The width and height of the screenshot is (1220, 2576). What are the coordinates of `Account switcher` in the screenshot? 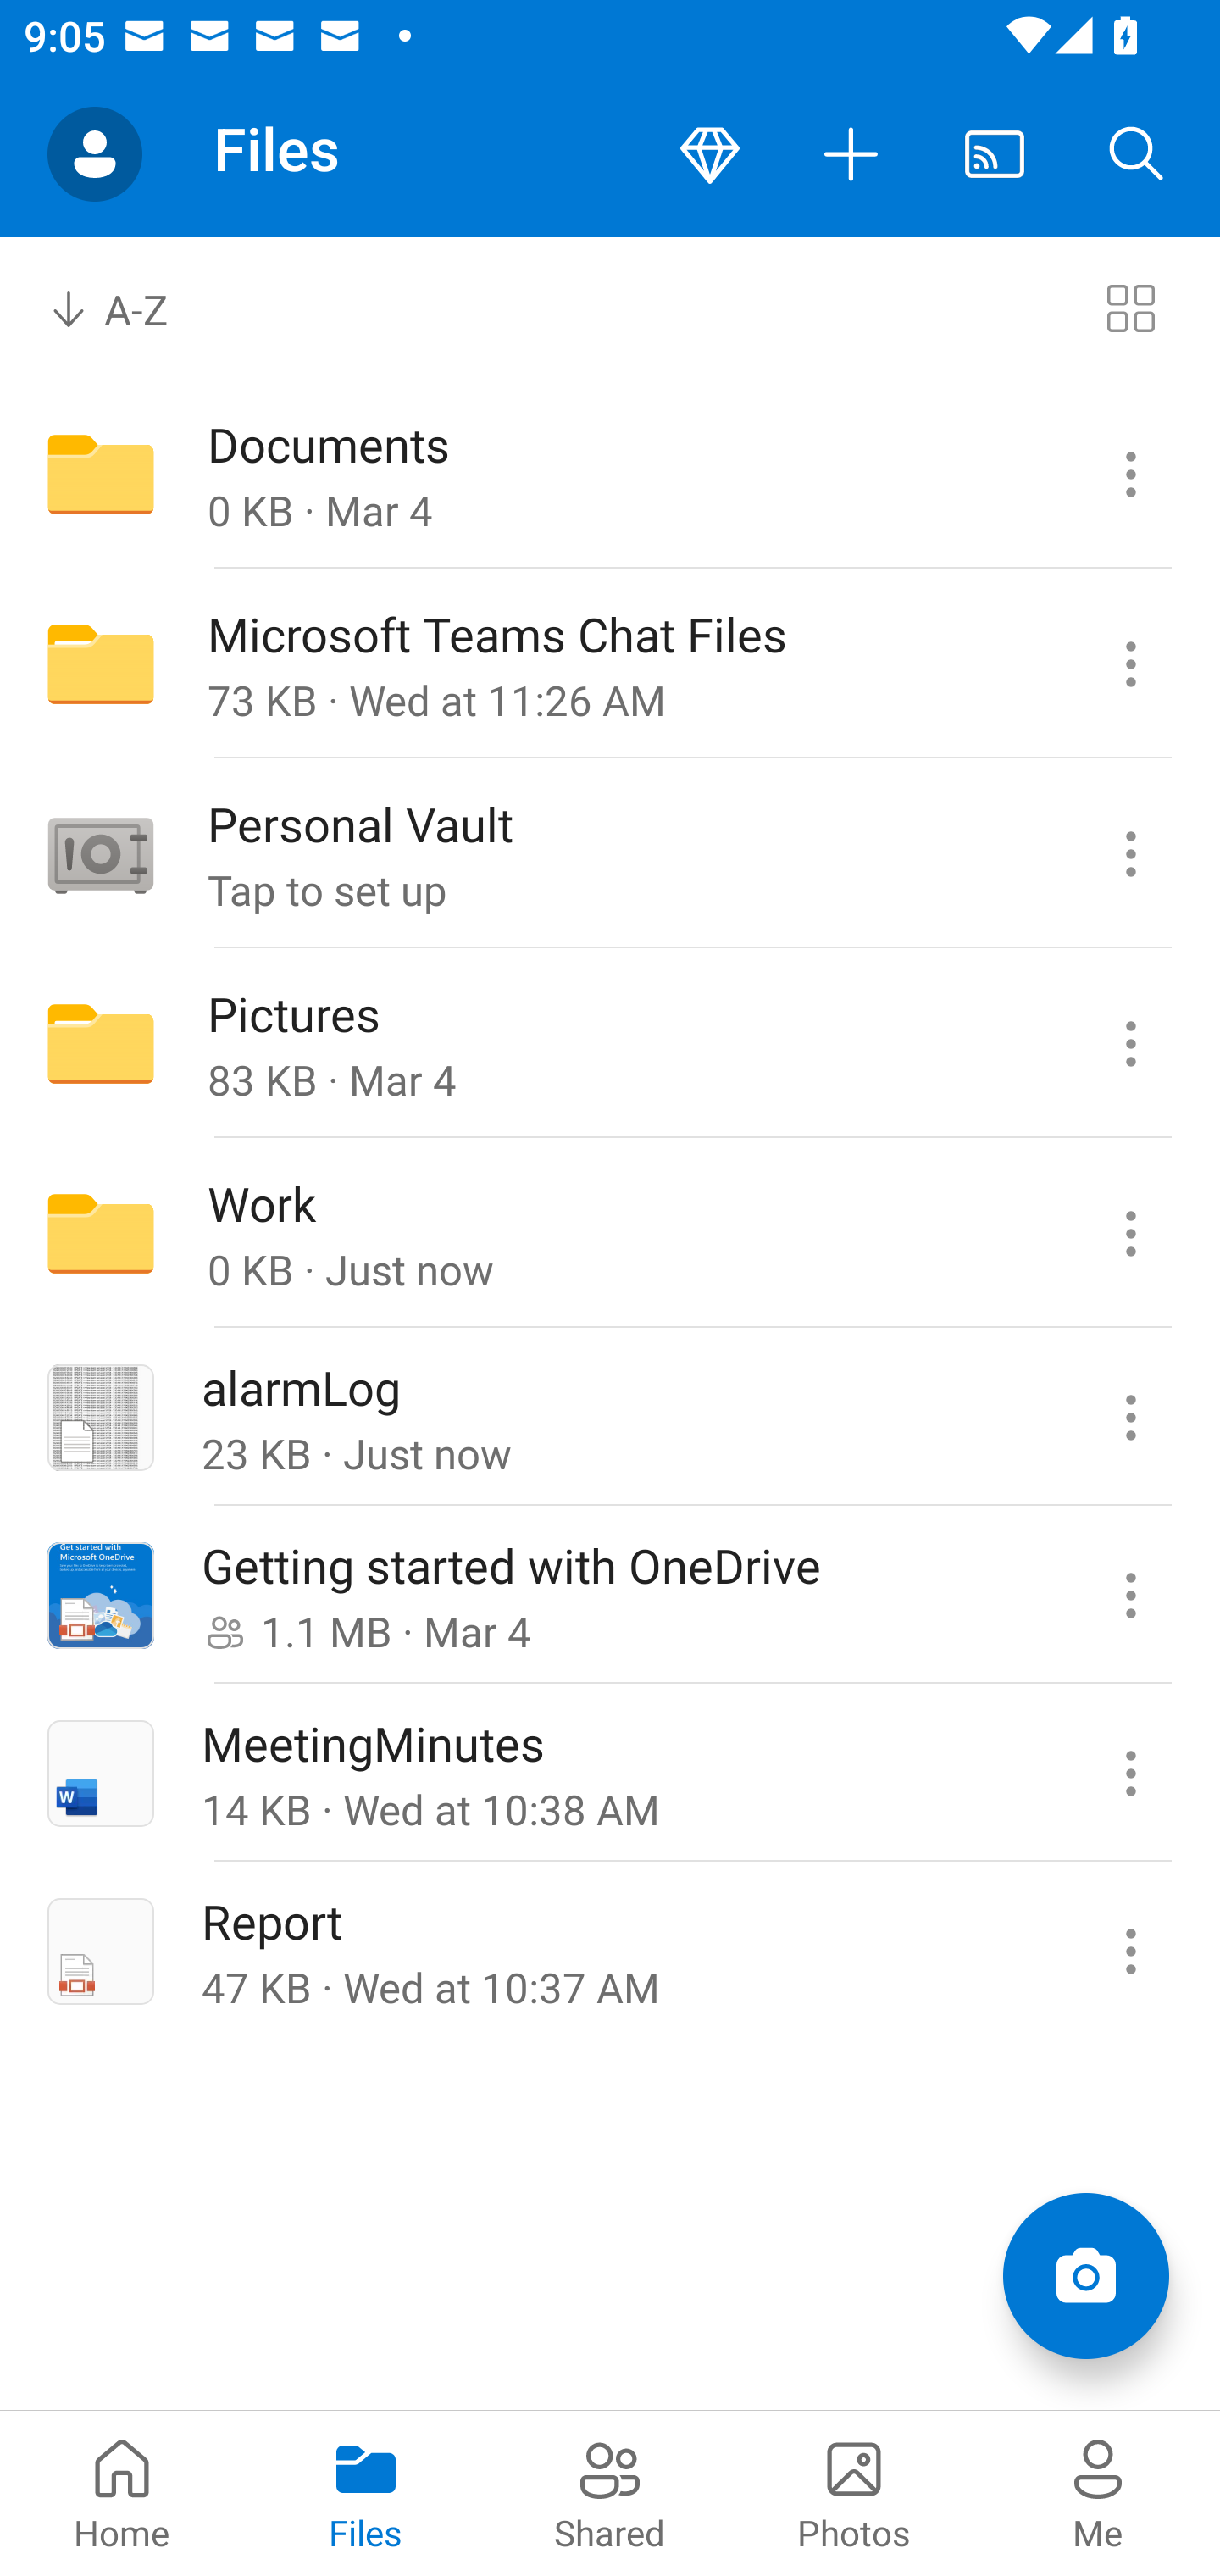 It's located at (95, 154).